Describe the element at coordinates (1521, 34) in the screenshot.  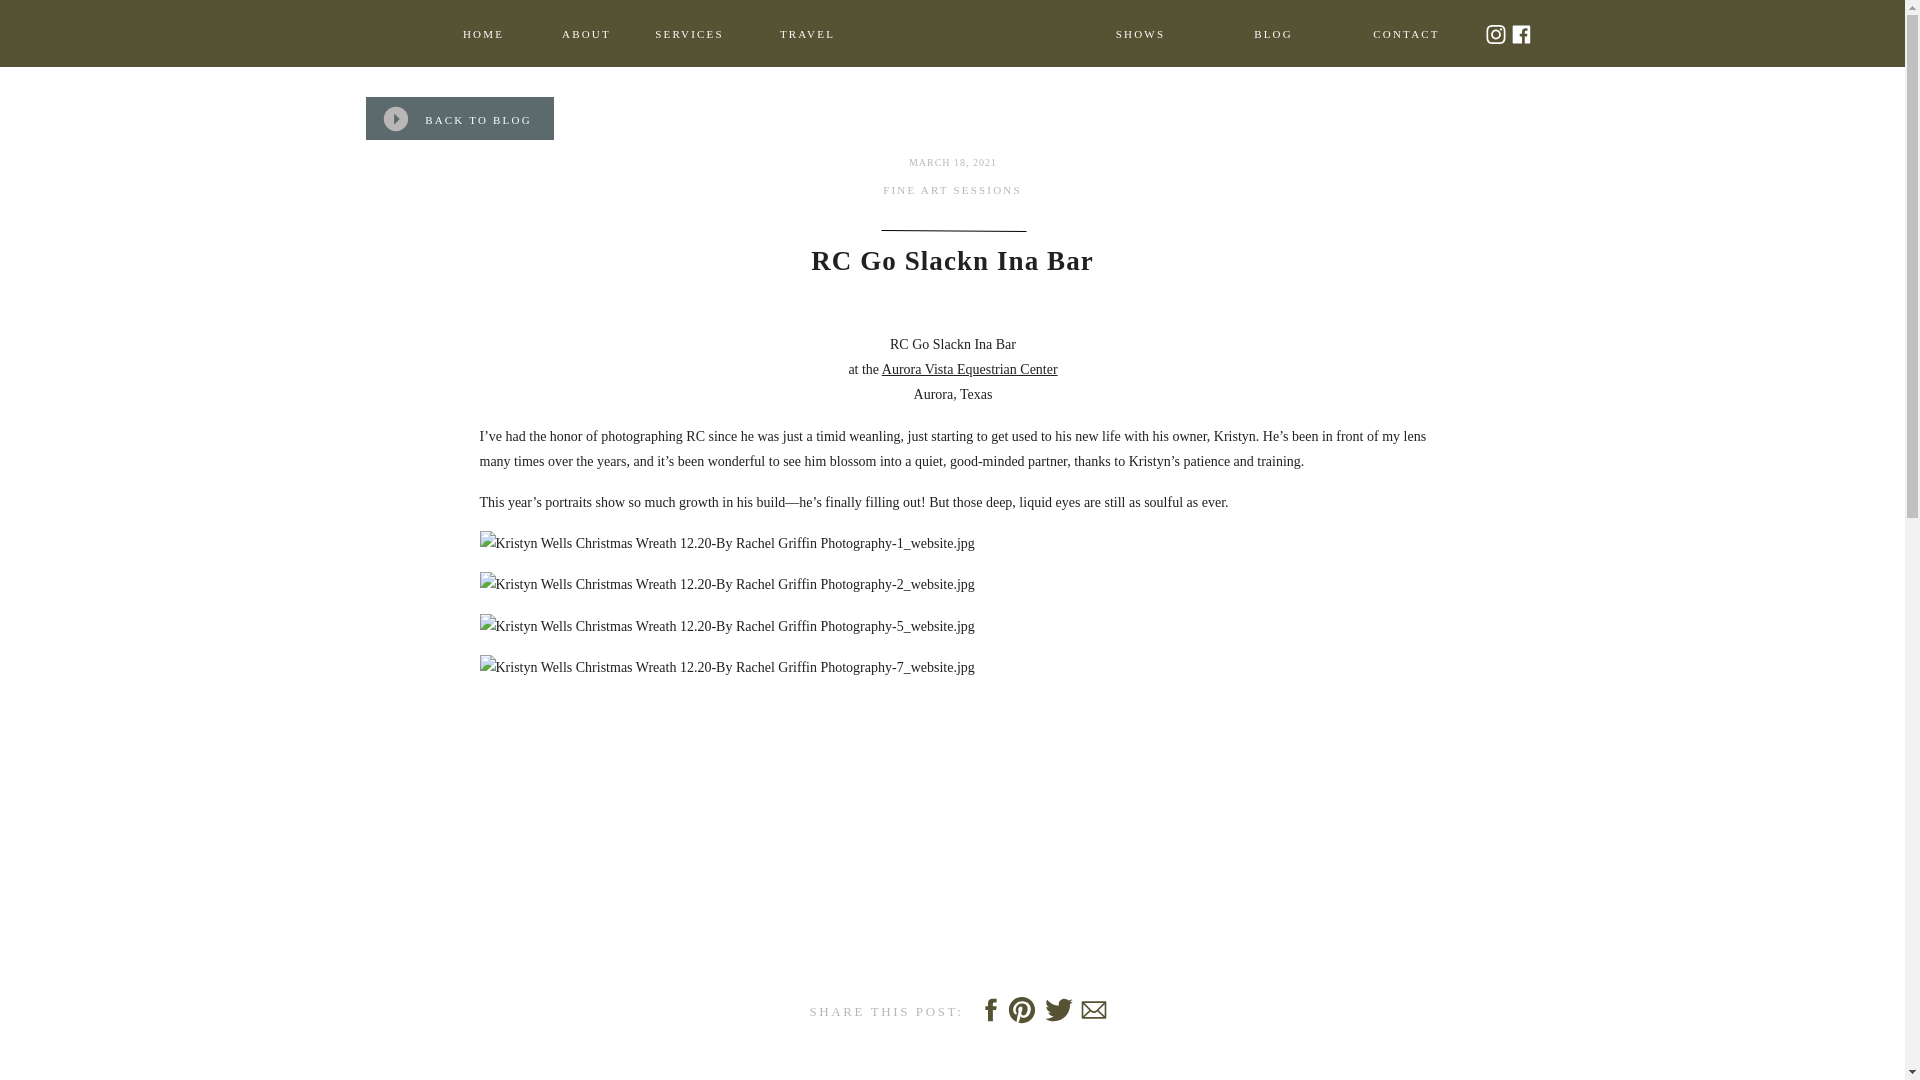
I see `Facebook Copy-color Created with Sketch.` at that location.